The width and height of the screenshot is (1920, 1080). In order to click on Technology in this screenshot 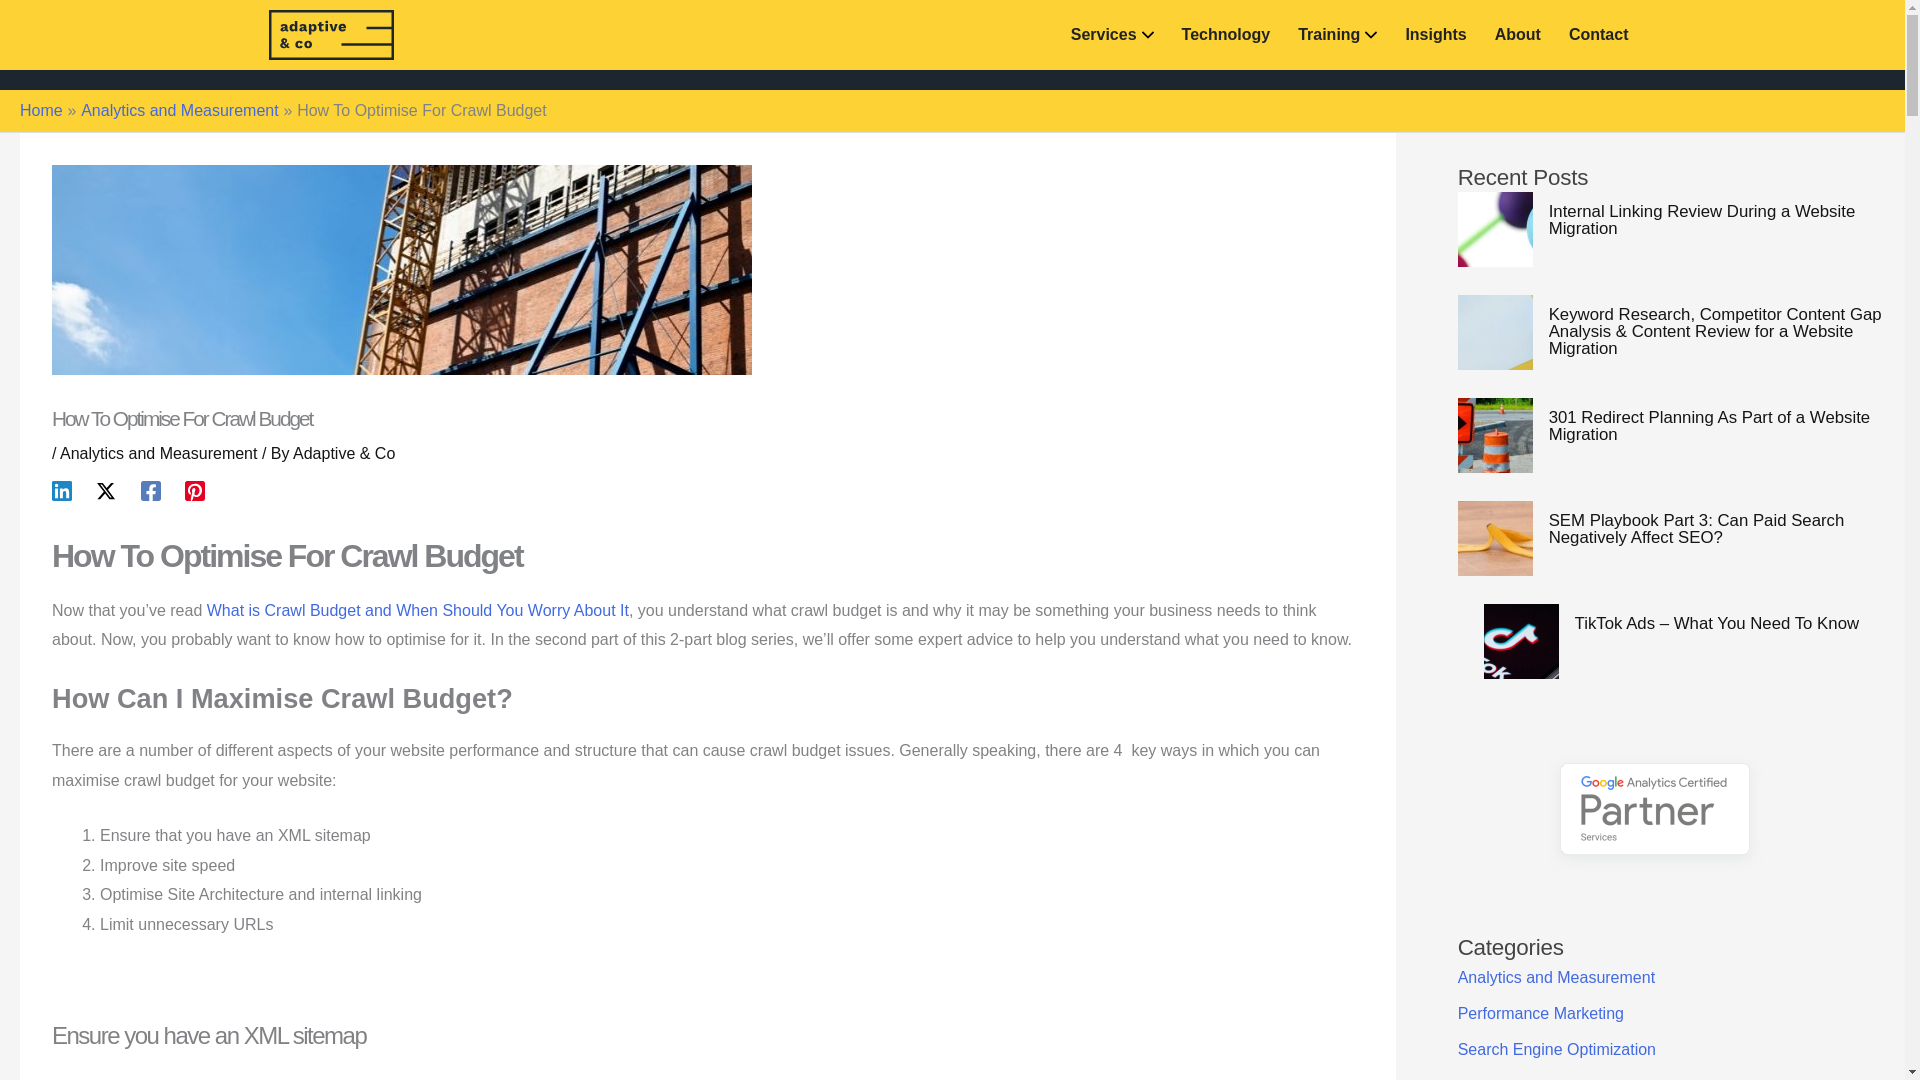, I will do `click(1226, 35)`.